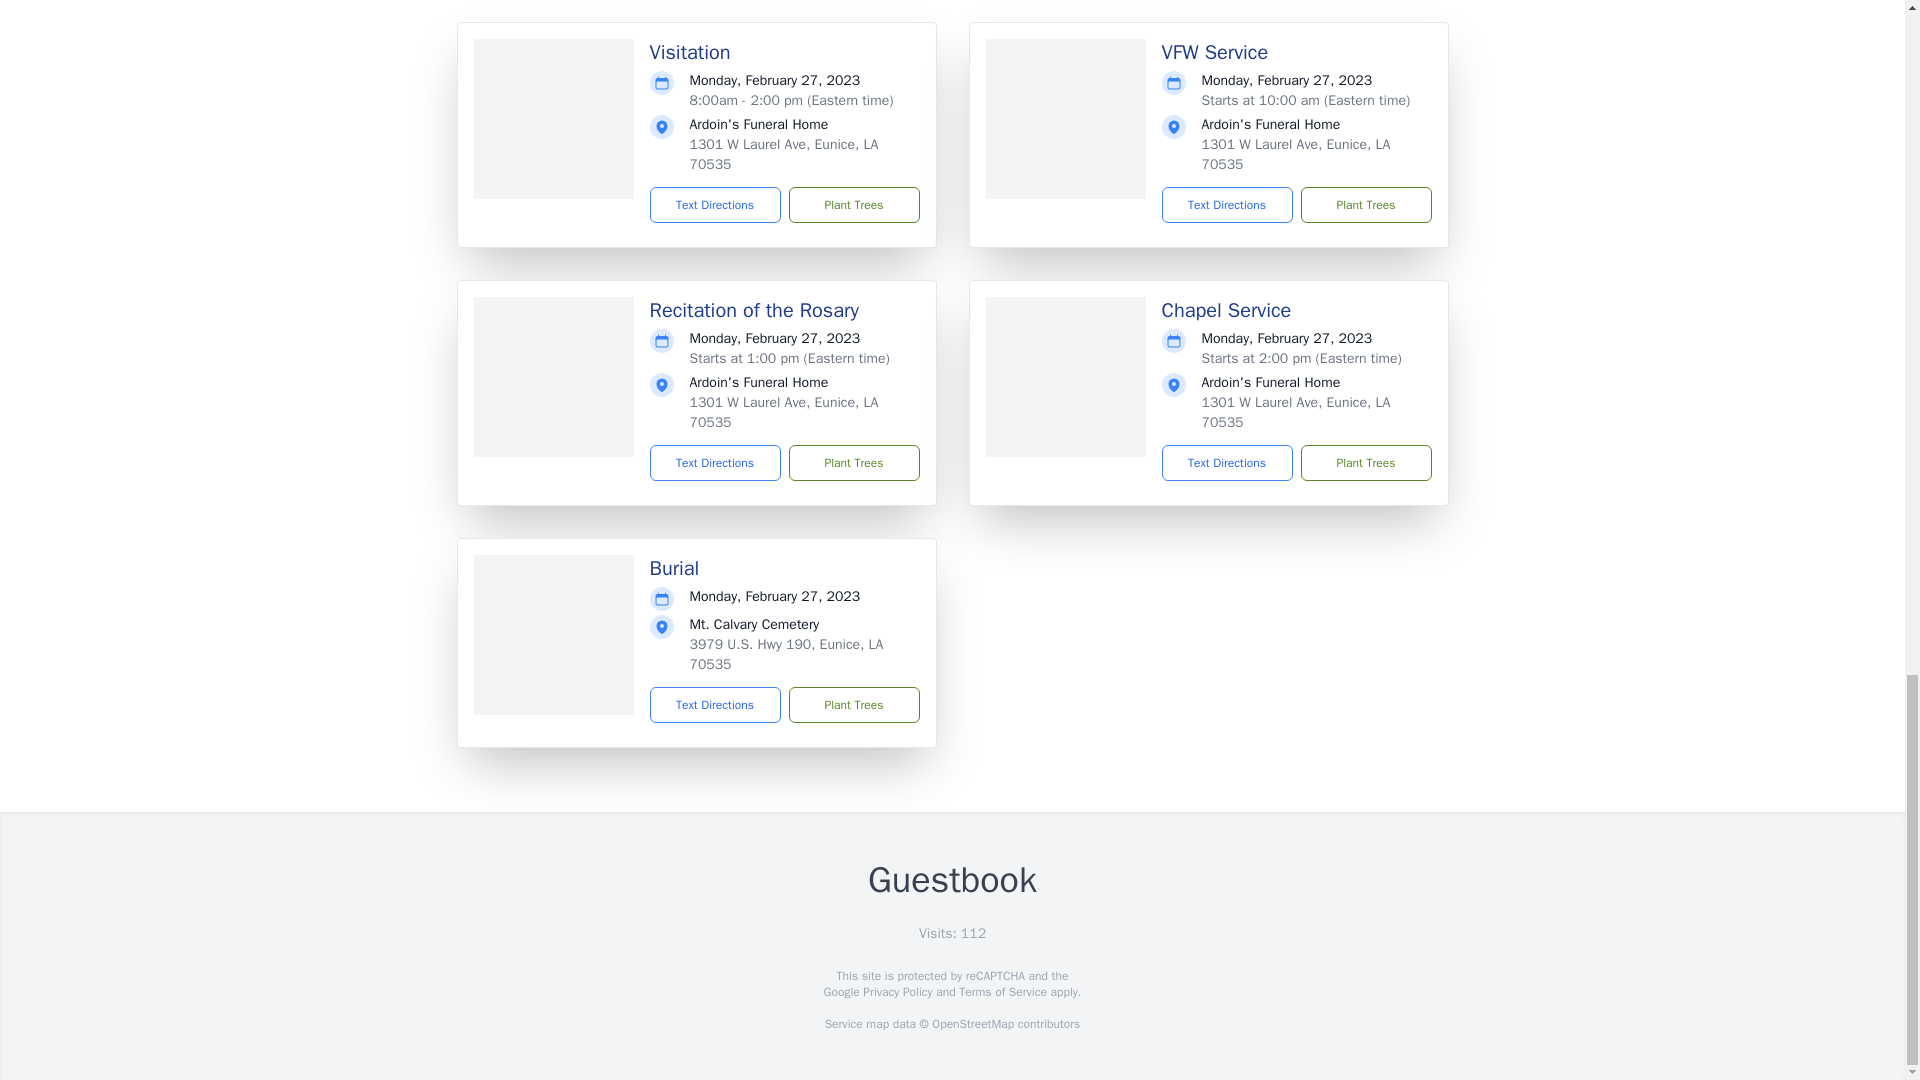 This screenshot has height=1080, width=1920. Describe the element at coordinates (1364, 204) in the screenshot. I see `Plant Trees` at that location.